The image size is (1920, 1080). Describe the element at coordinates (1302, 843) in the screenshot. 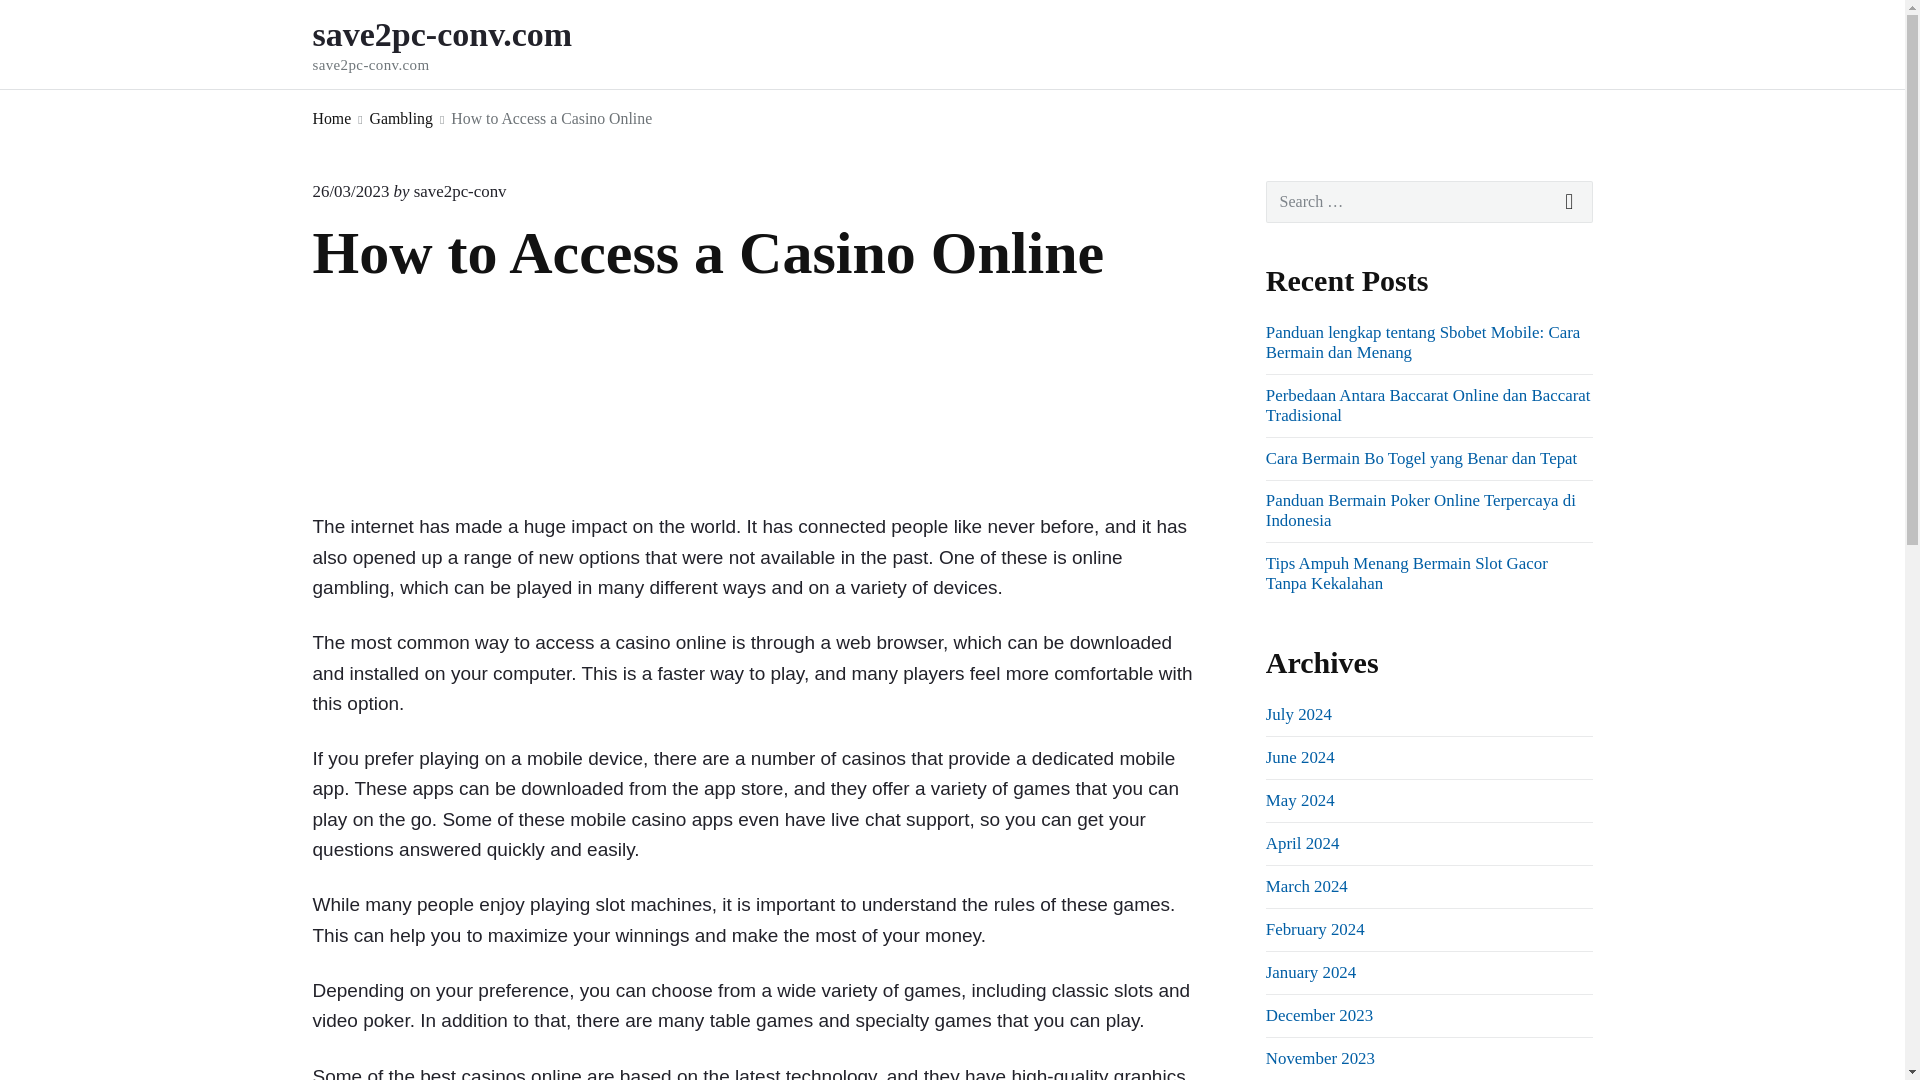

I see `Home` at that location.